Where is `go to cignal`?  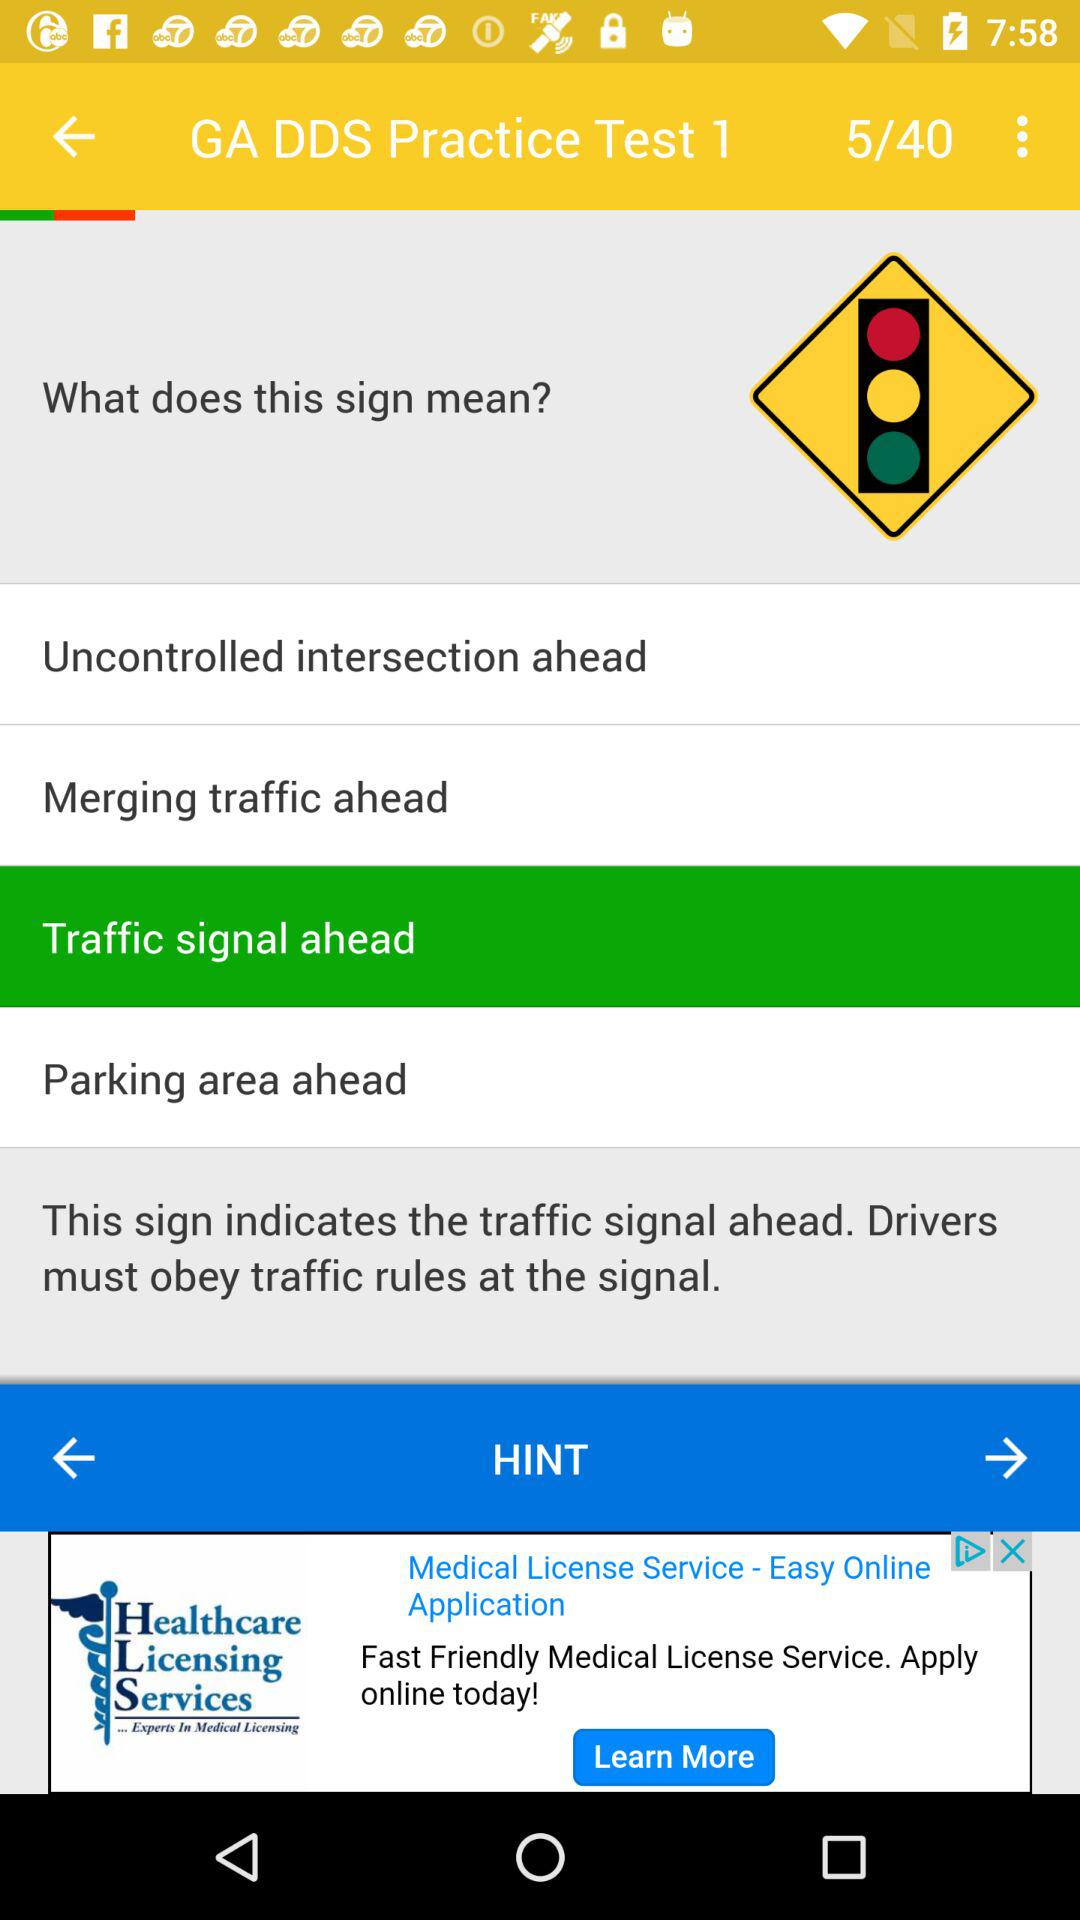
go to cignal is located at coordinates (894, 396).